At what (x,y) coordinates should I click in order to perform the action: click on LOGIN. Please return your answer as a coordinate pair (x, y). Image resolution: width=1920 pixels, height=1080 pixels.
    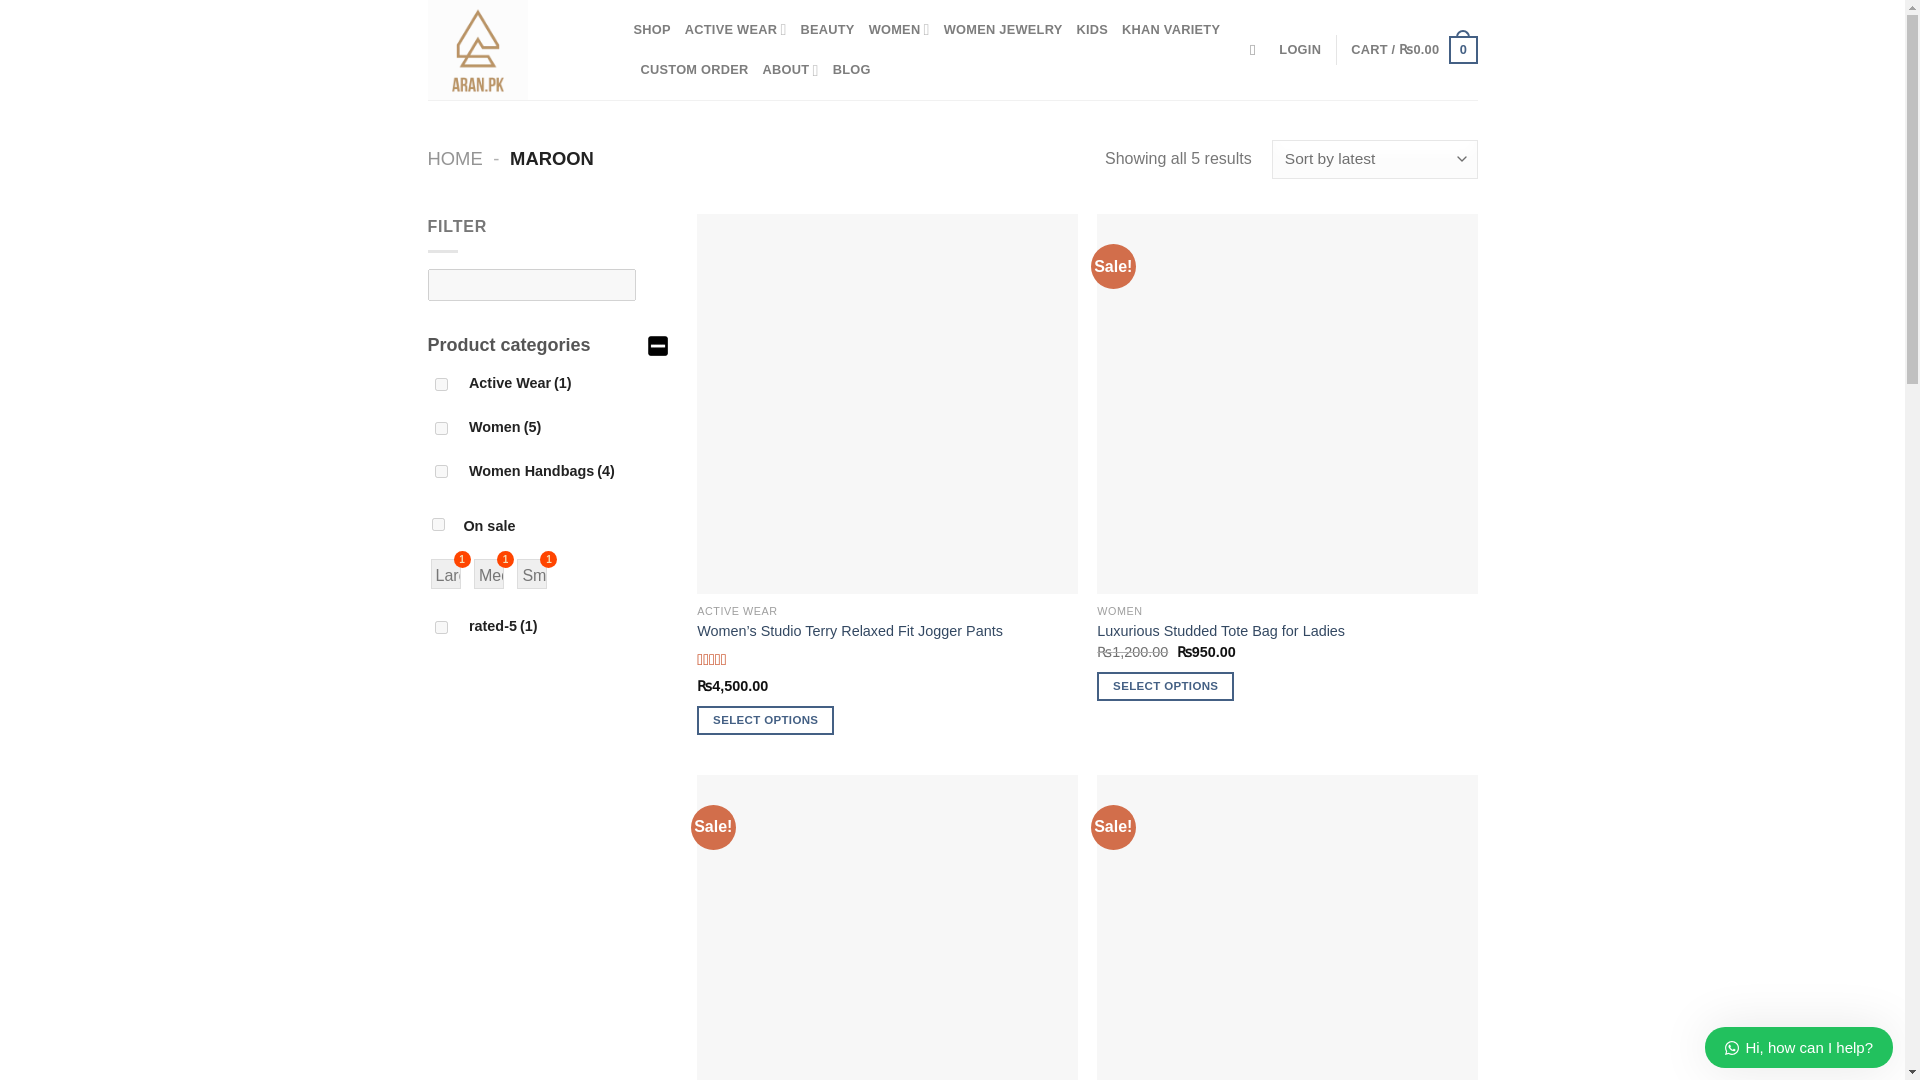
    Looking at the image, I should click on (1299, 50).